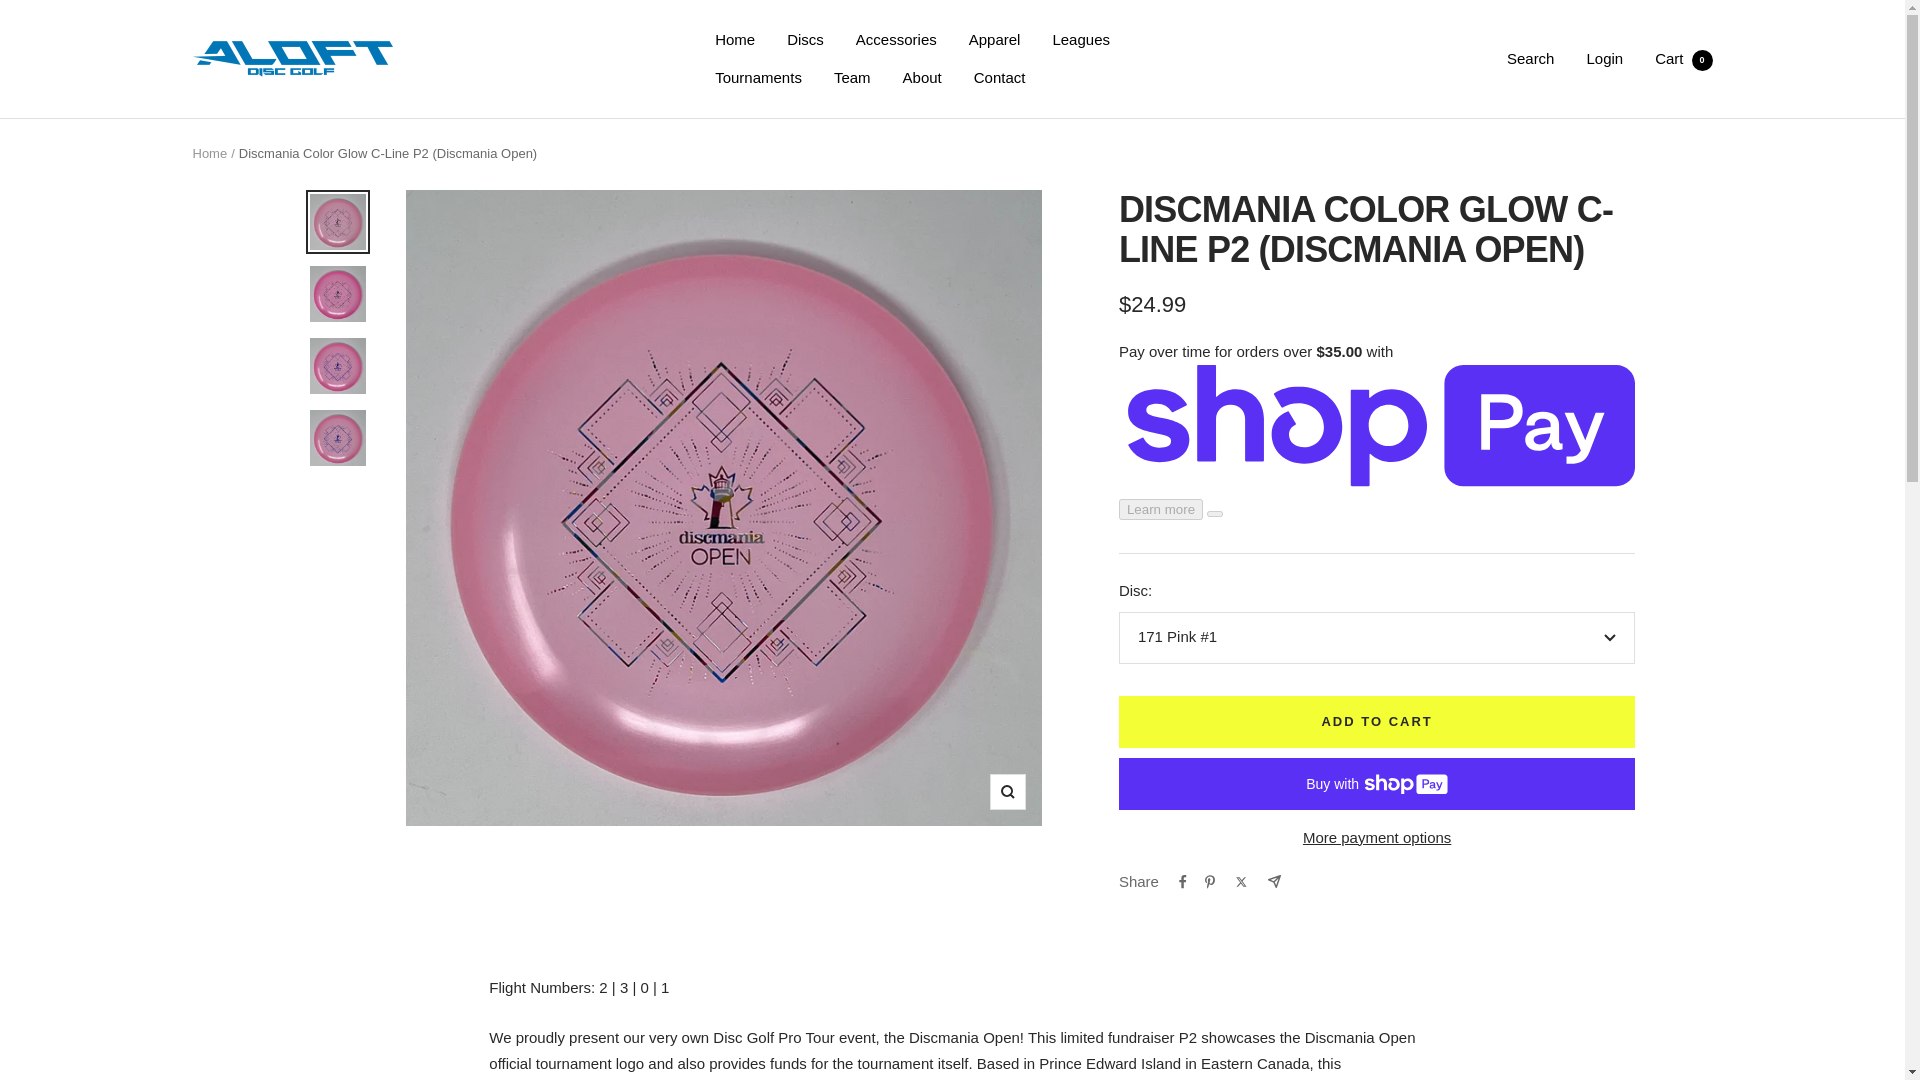 Image resolution: width=1920 pixels, height=1080 pixels. What do you see at coordinates (292, 58) in the screenshot?
I see `Aloft Disc Golf` at bounding box center [292, 58].